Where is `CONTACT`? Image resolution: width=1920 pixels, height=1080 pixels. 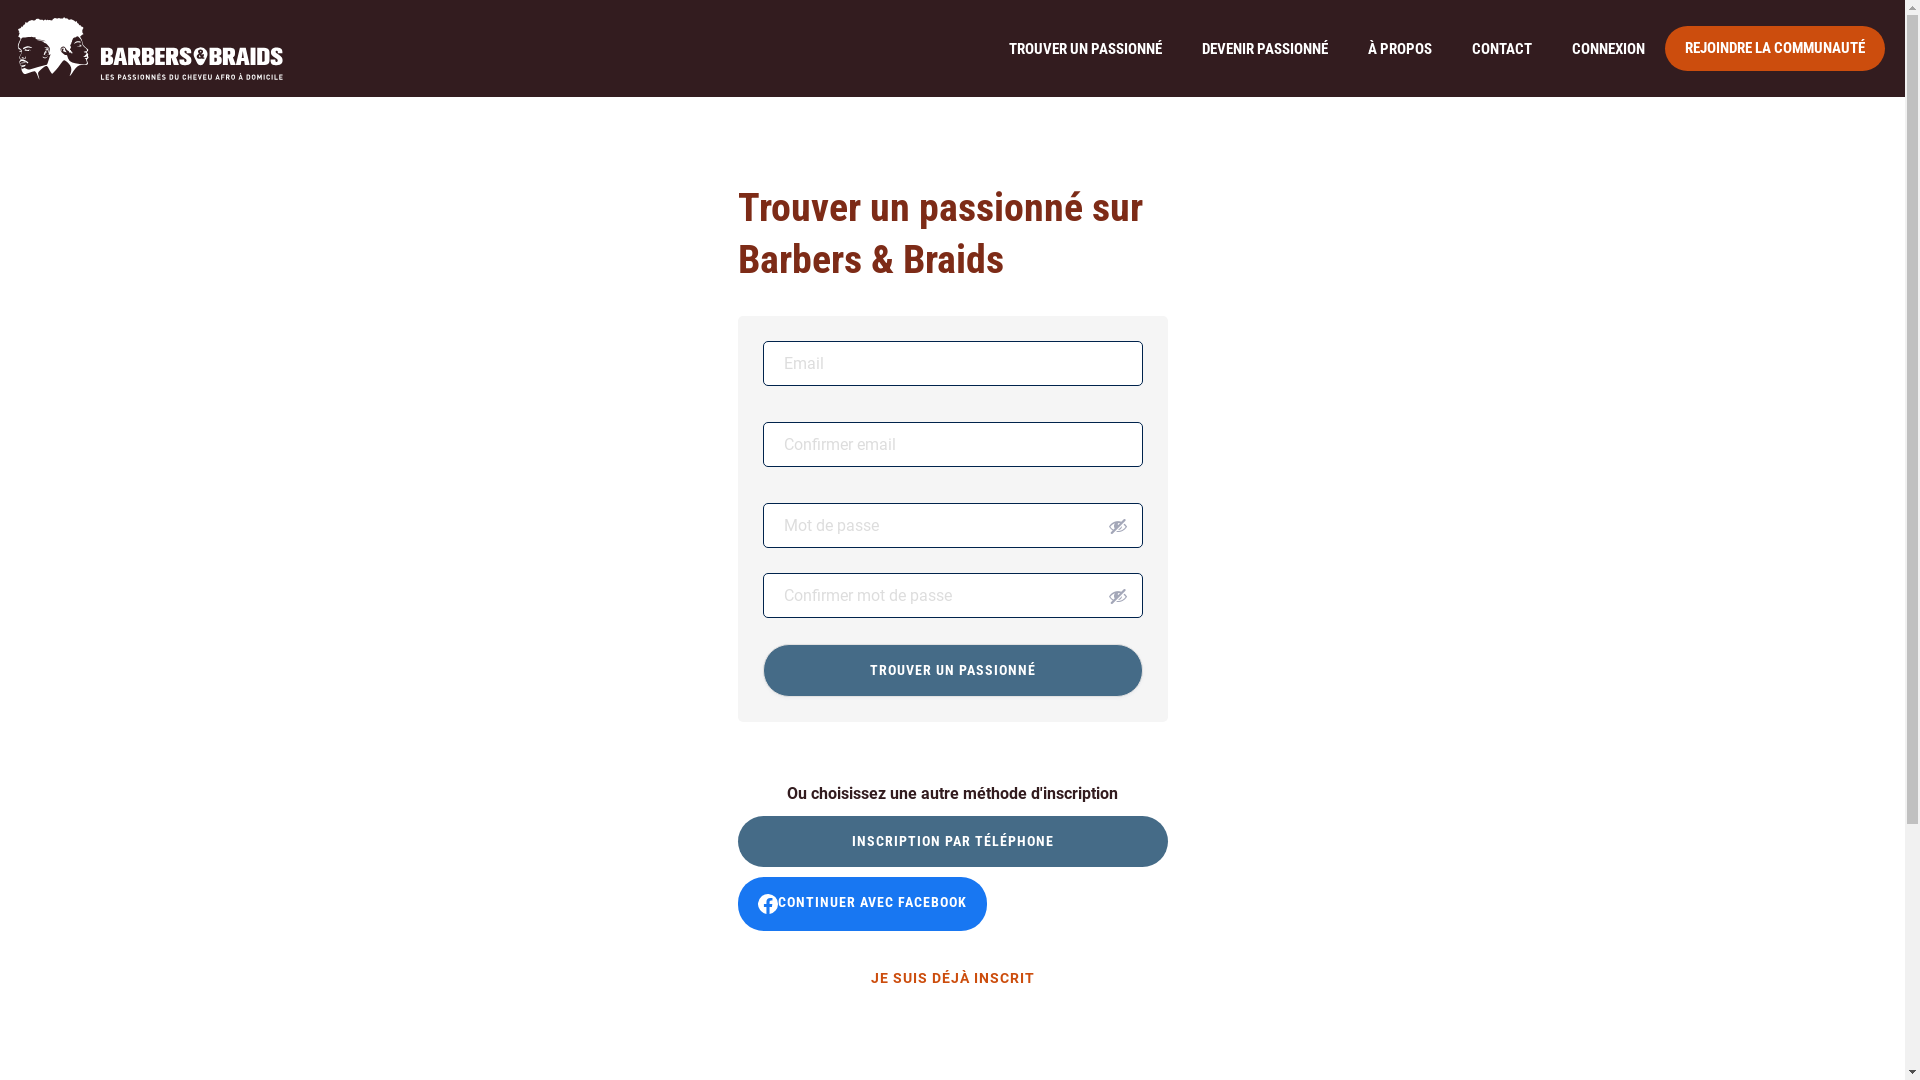 CONTACT is located at coordinates (1502, 49).